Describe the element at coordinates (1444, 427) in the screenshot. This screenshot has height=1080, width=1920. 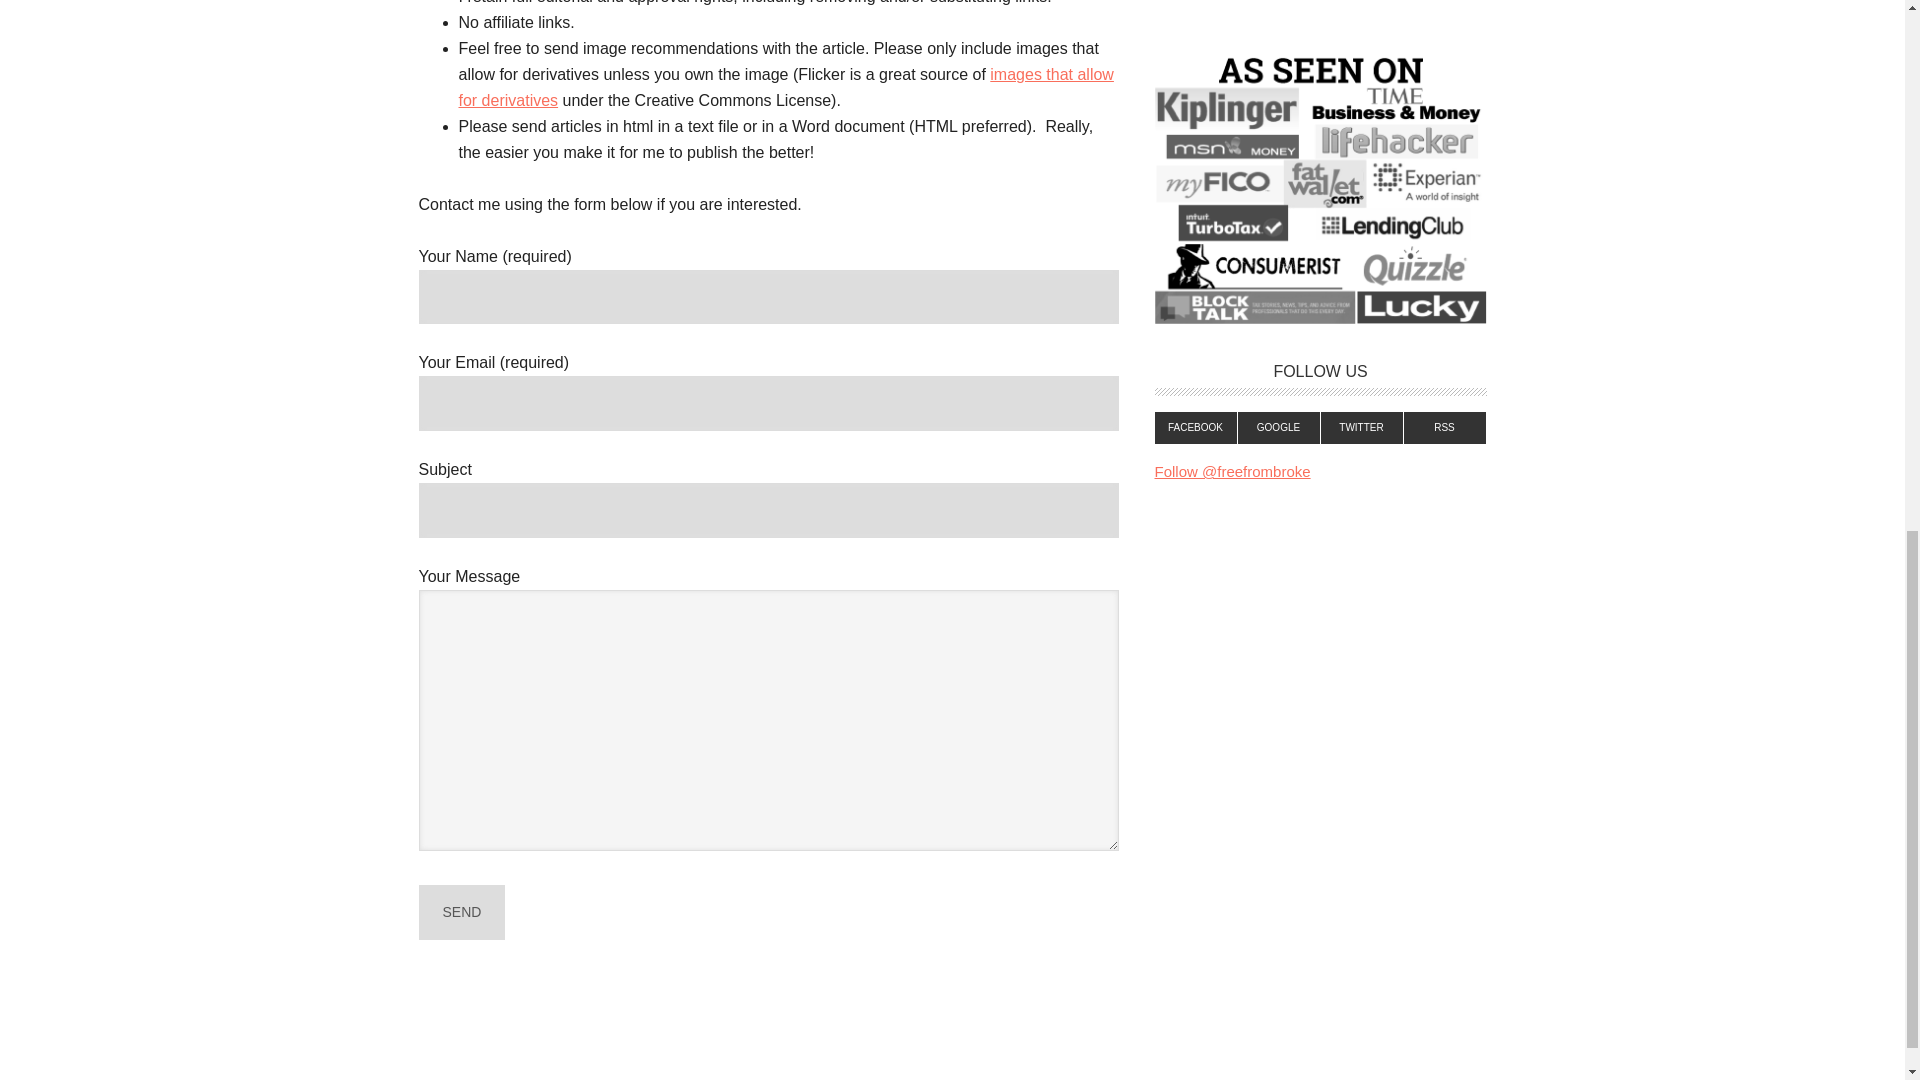
I see `RSS` at that location.